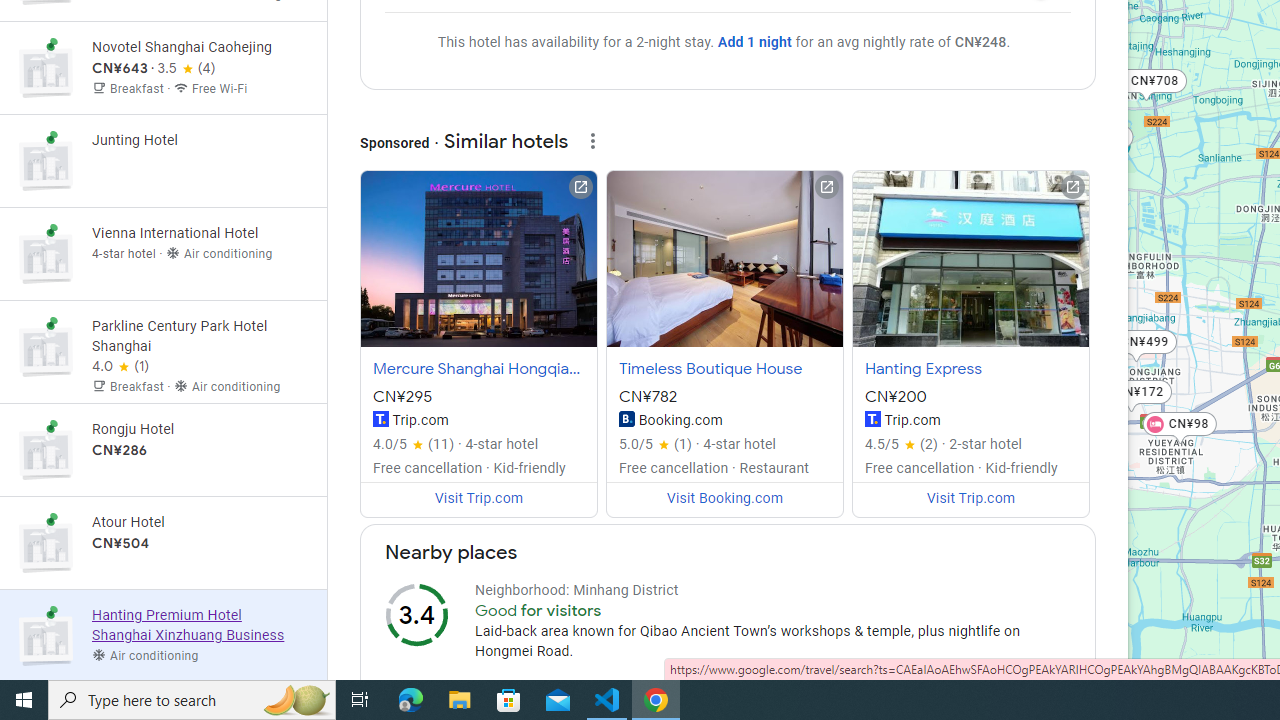 This screenshot has height=720, width=1280. Describe the element at coordinates (200, 519) in the screenshot. I see `View prices for Rongju Hotel` at that location.